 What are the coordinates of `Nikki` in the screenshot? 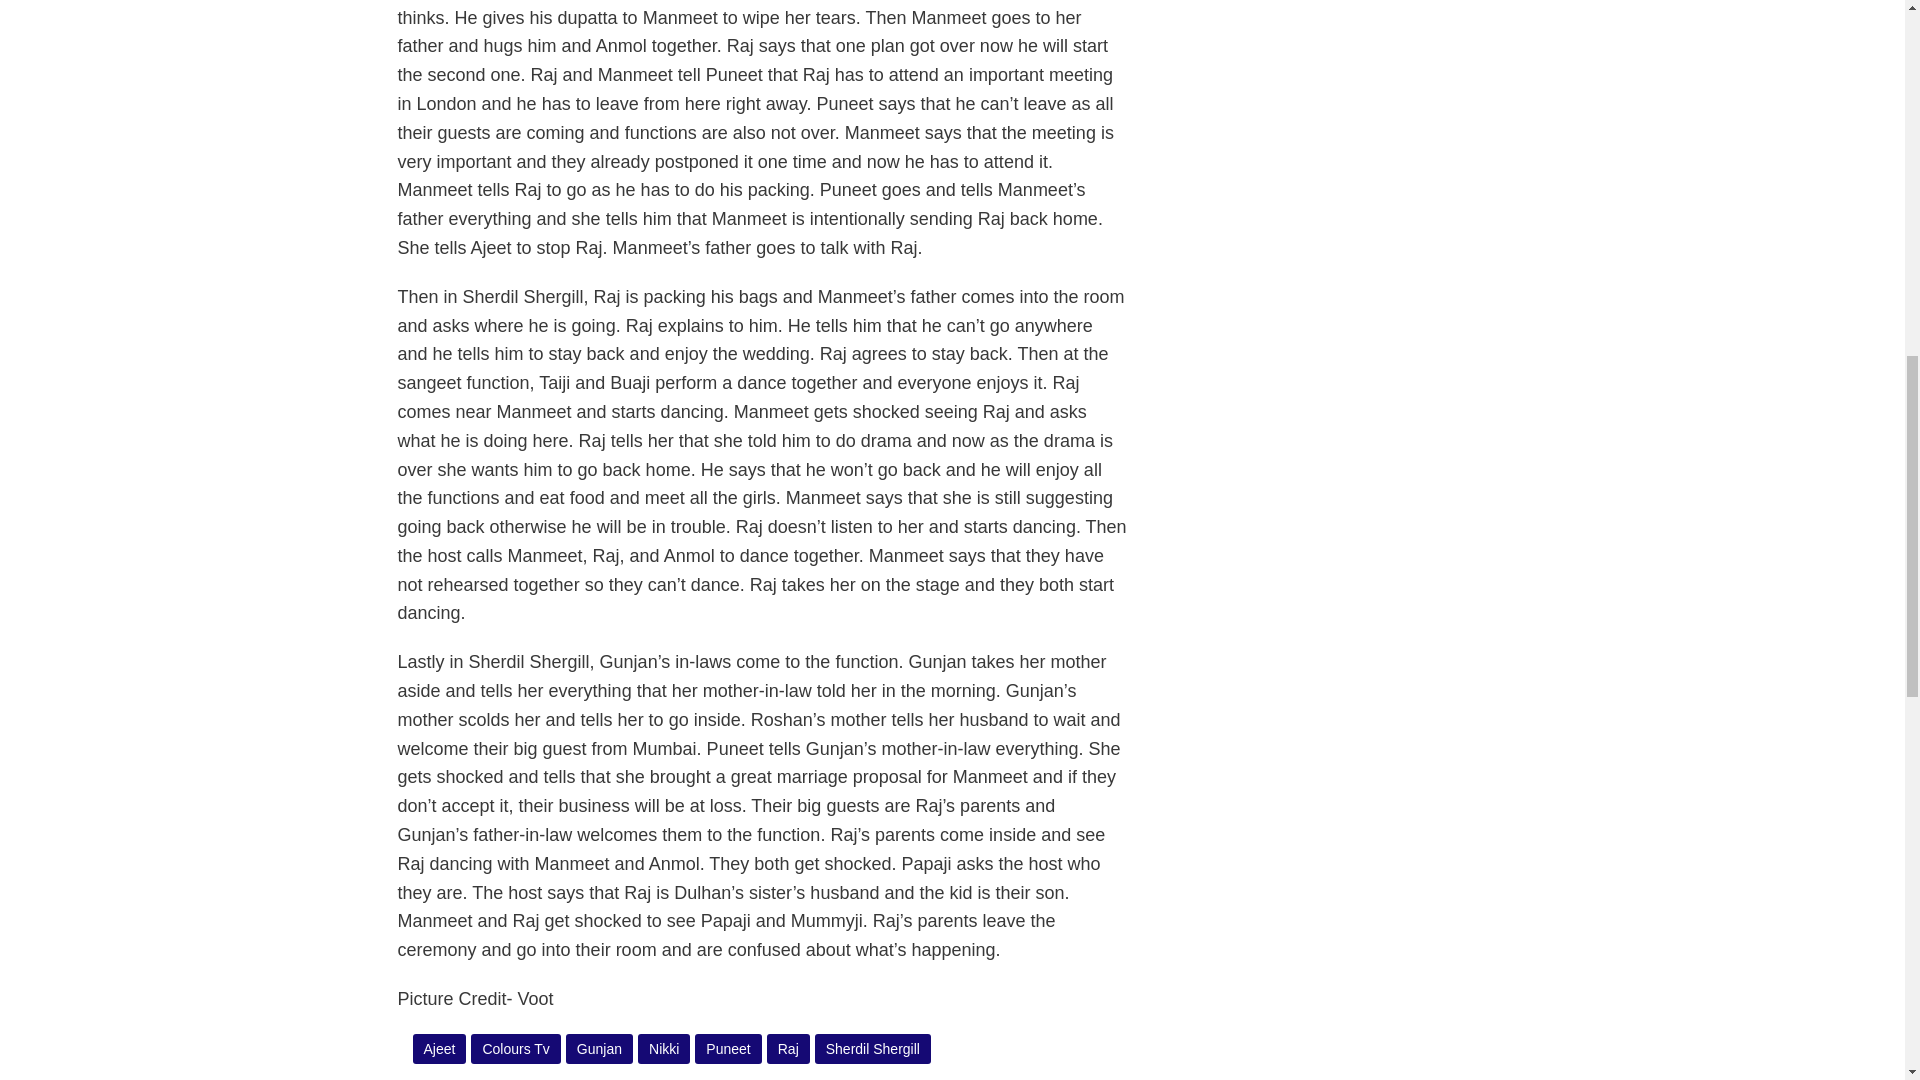 It's located at (664, 1049).